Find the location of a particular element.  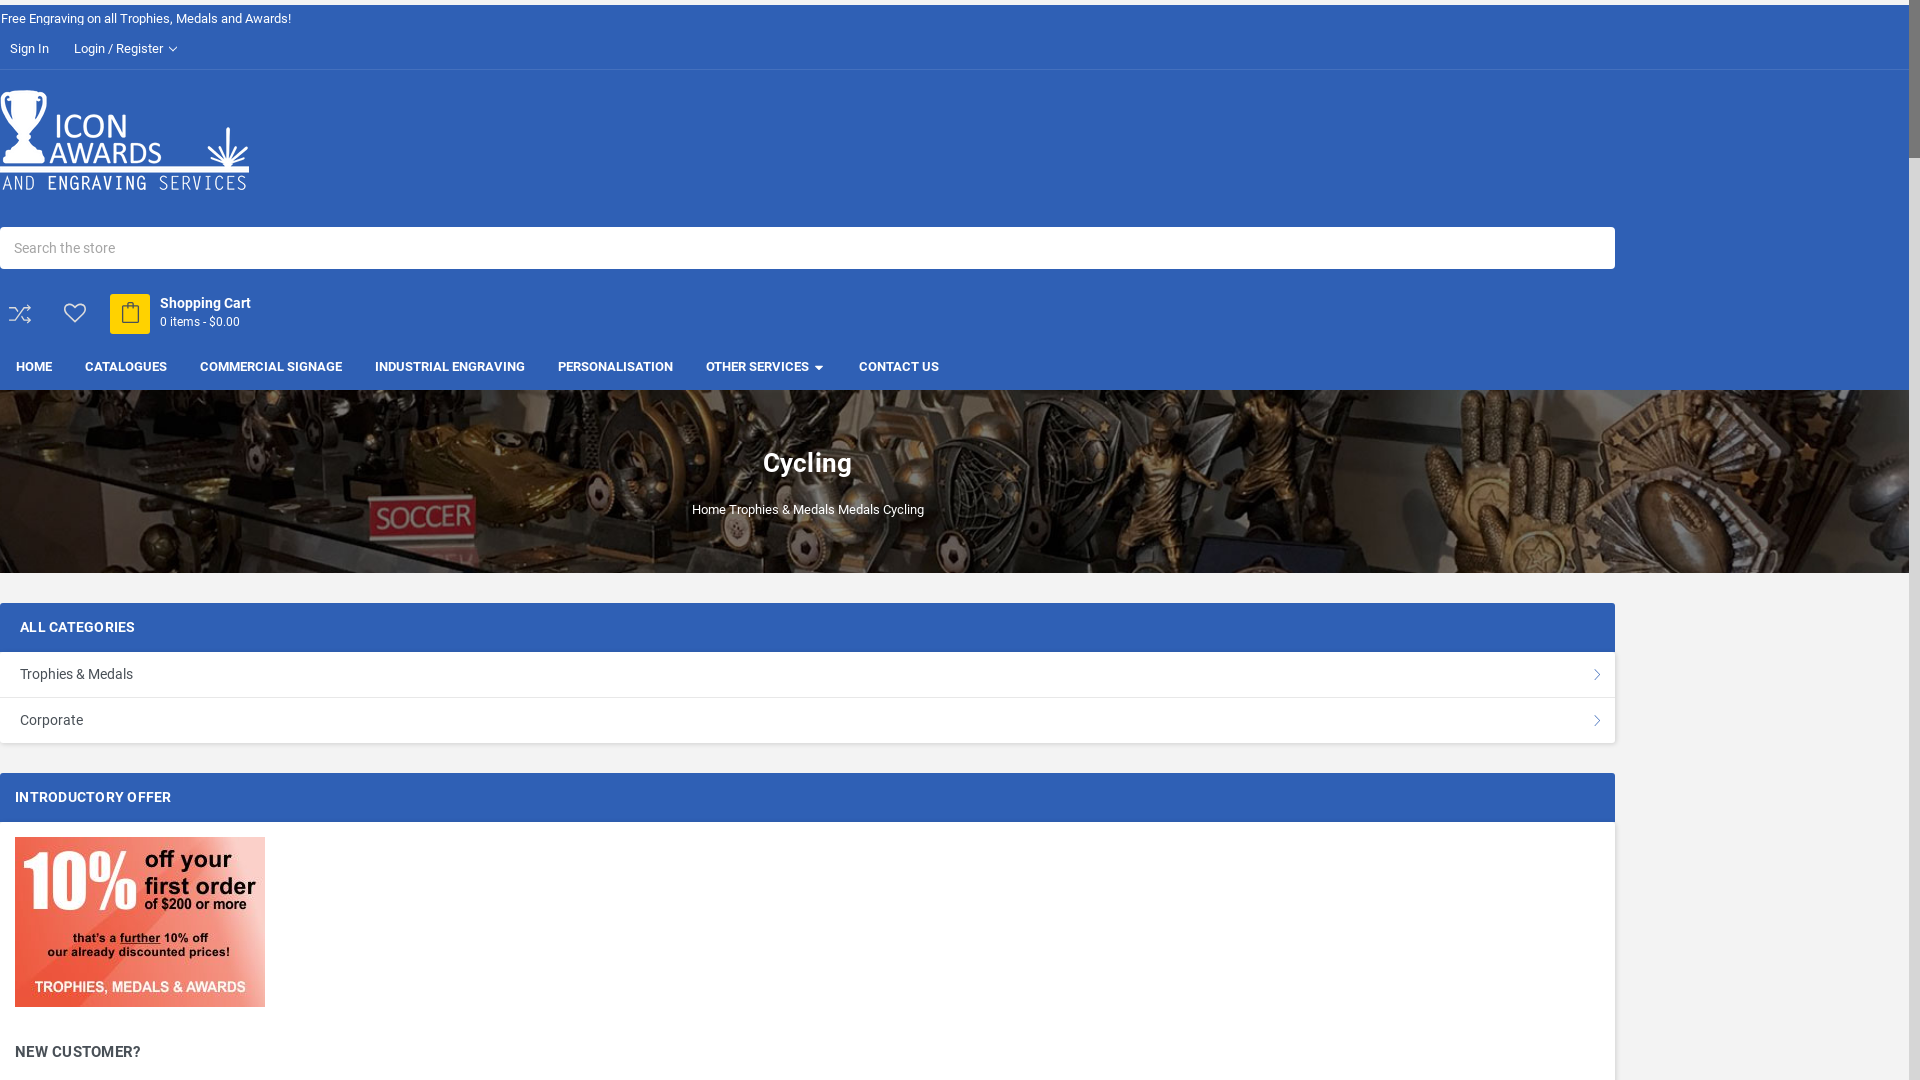

Icon Awards and Engraving Services is located at coordinates (124, 140).